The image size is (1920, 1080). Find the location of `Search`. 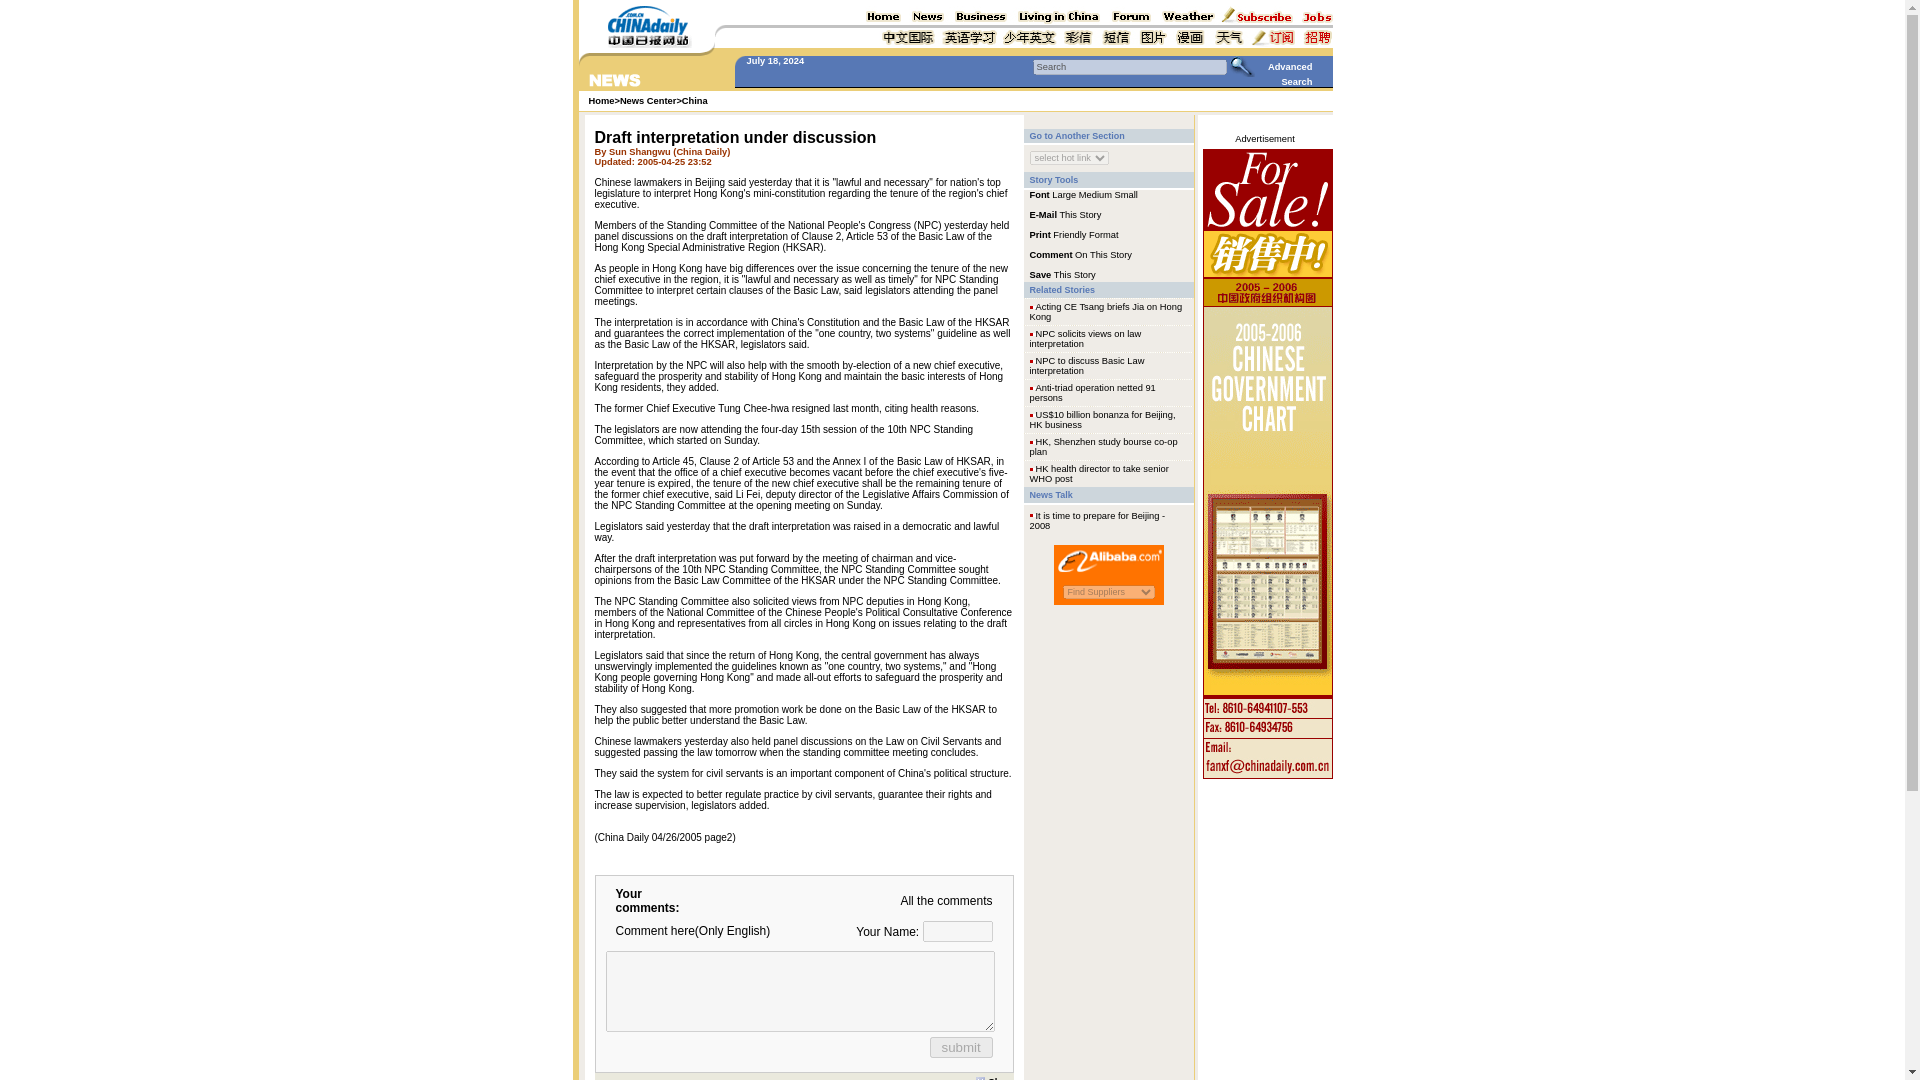

Search is located at coordinates (1129, 66).